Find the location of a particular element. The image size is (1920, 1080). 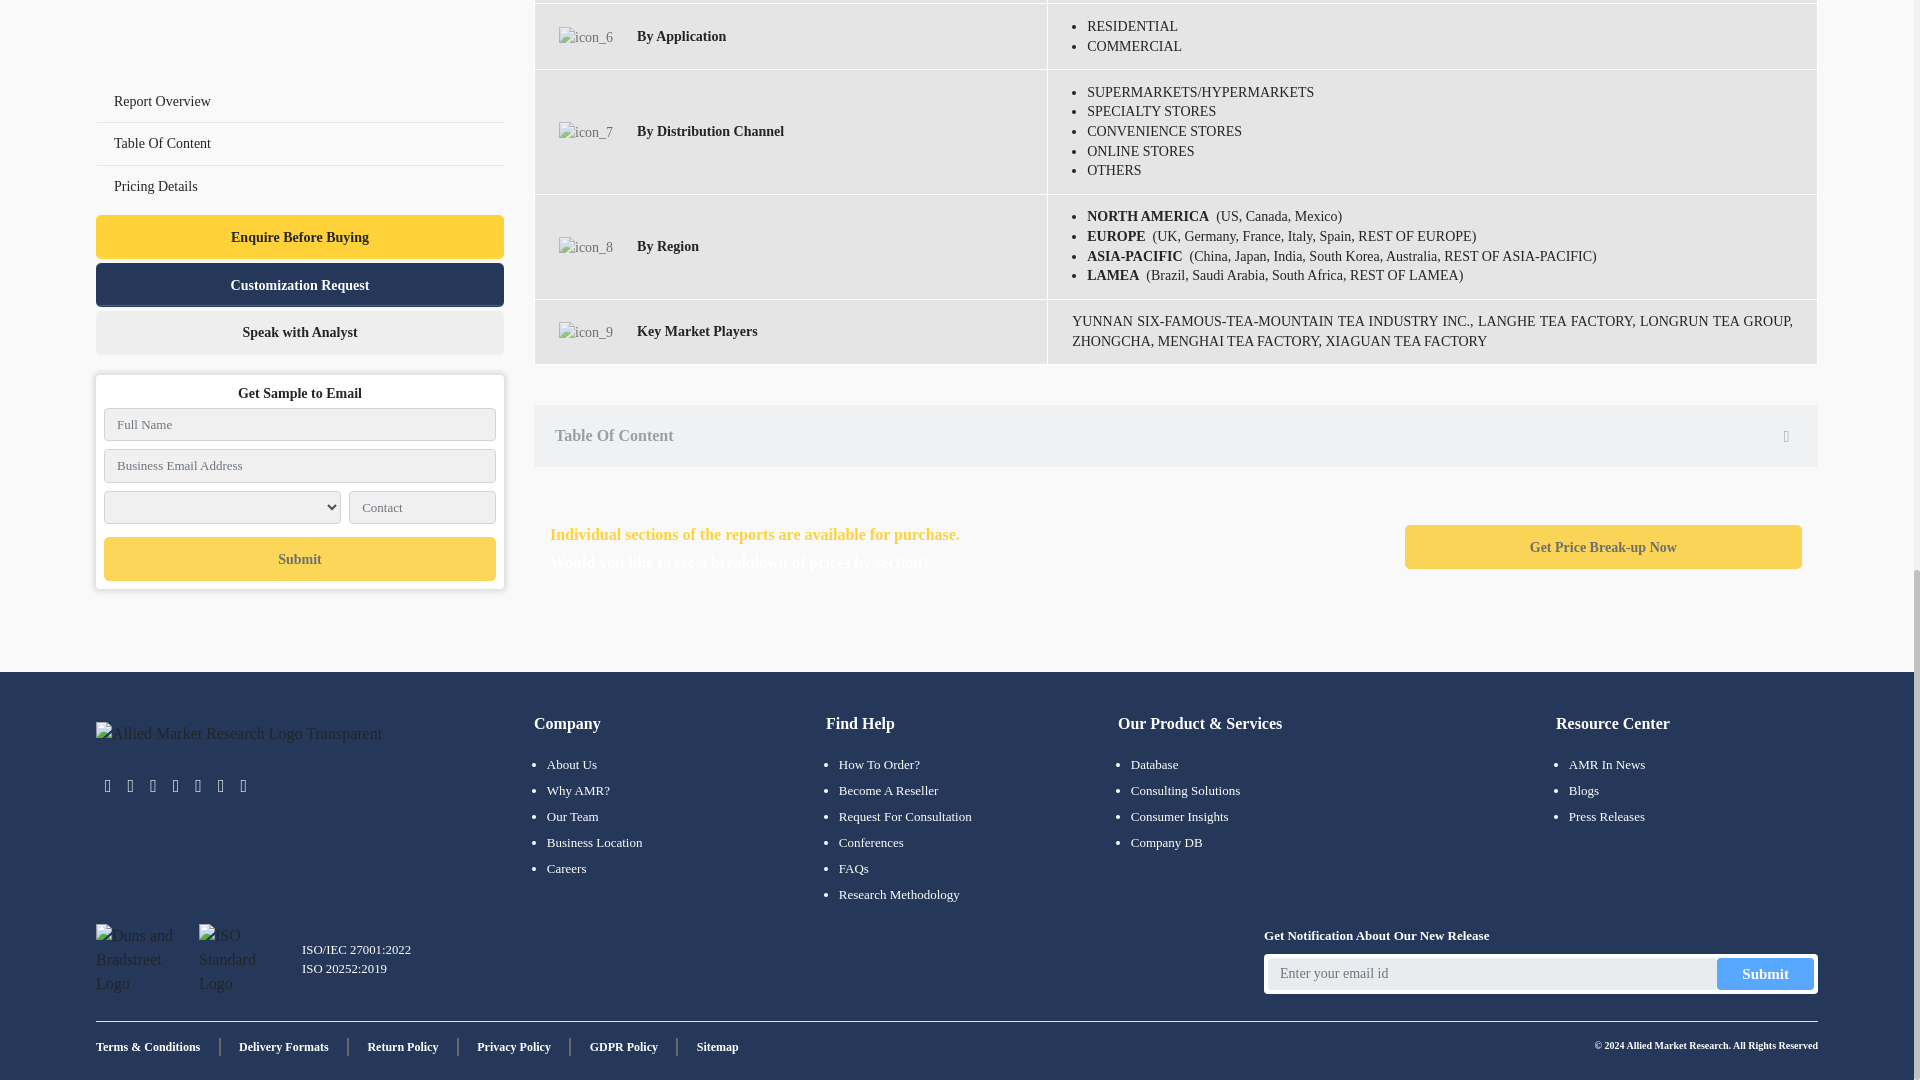

Allied Market Research Footer Logo is located at coordinates (239, 734).